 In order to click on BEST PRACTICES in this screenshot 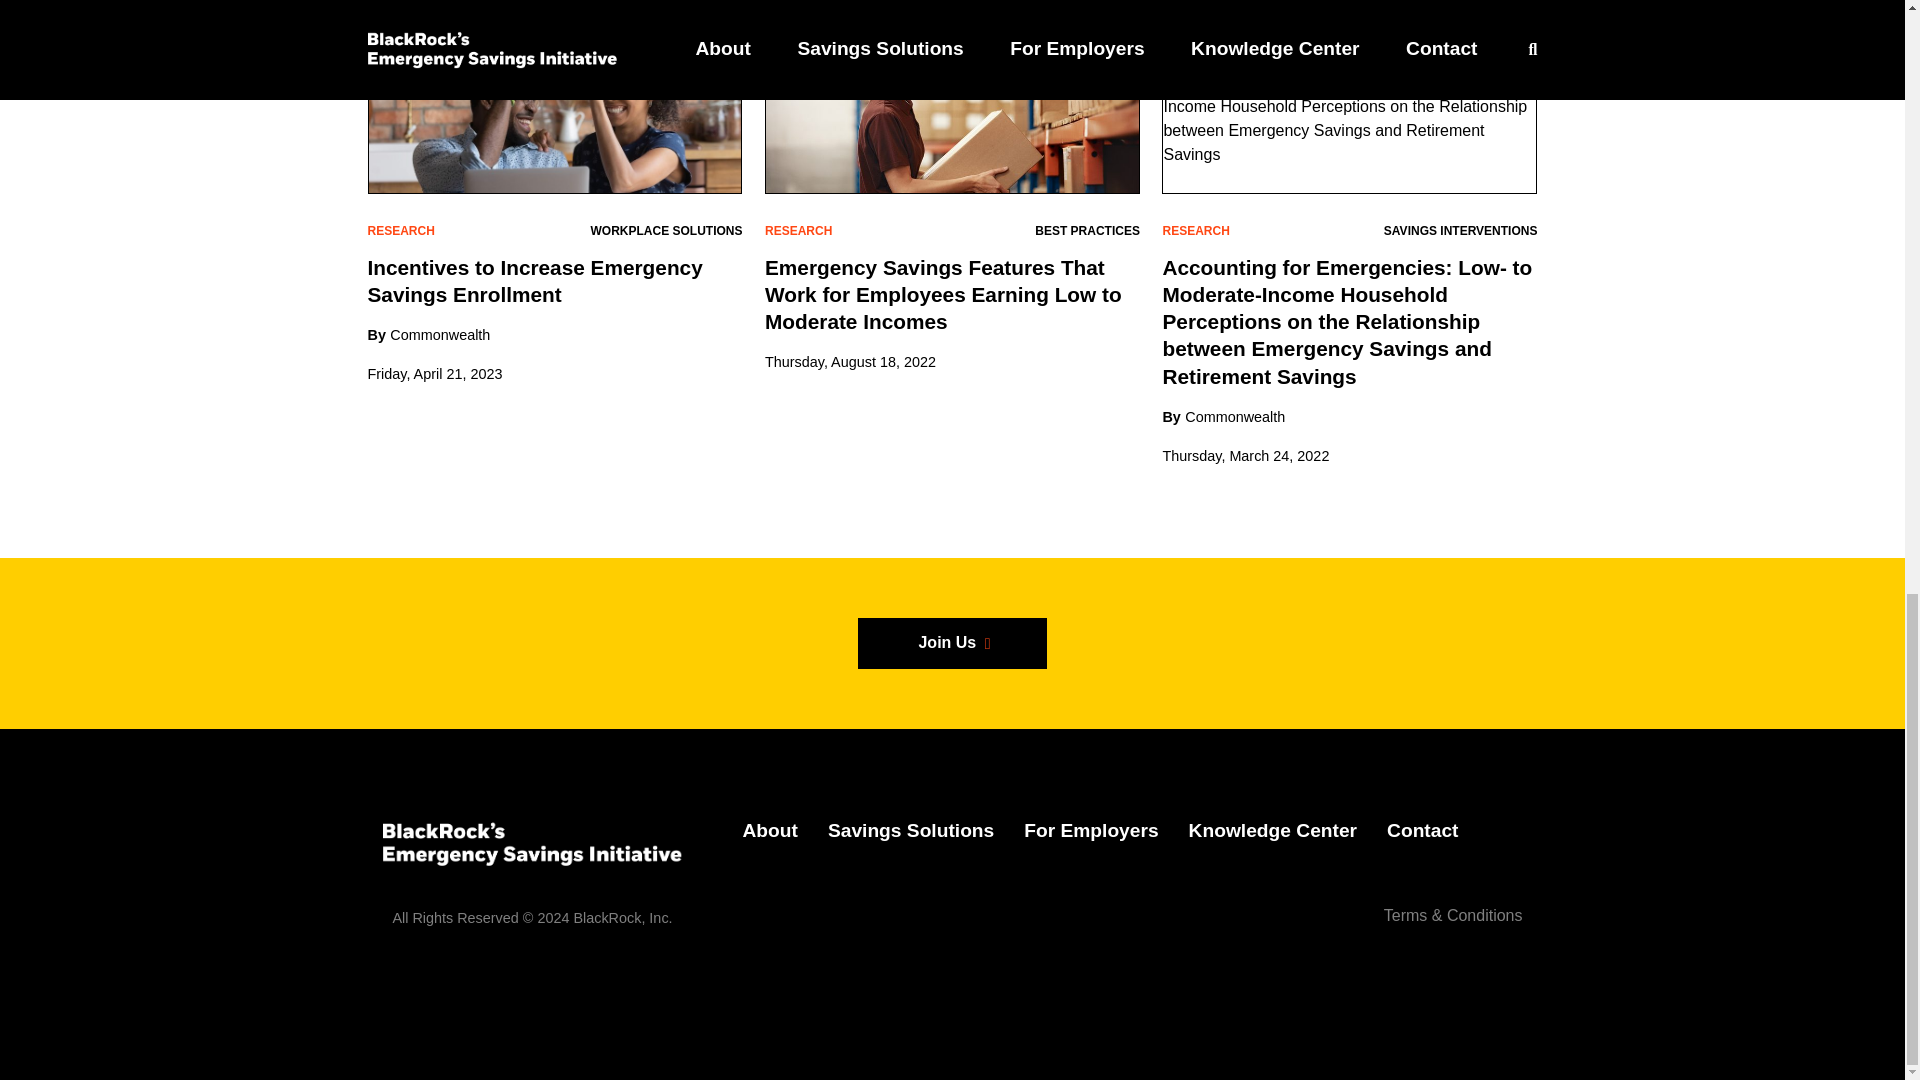, I will do `click(1087, 230)`.